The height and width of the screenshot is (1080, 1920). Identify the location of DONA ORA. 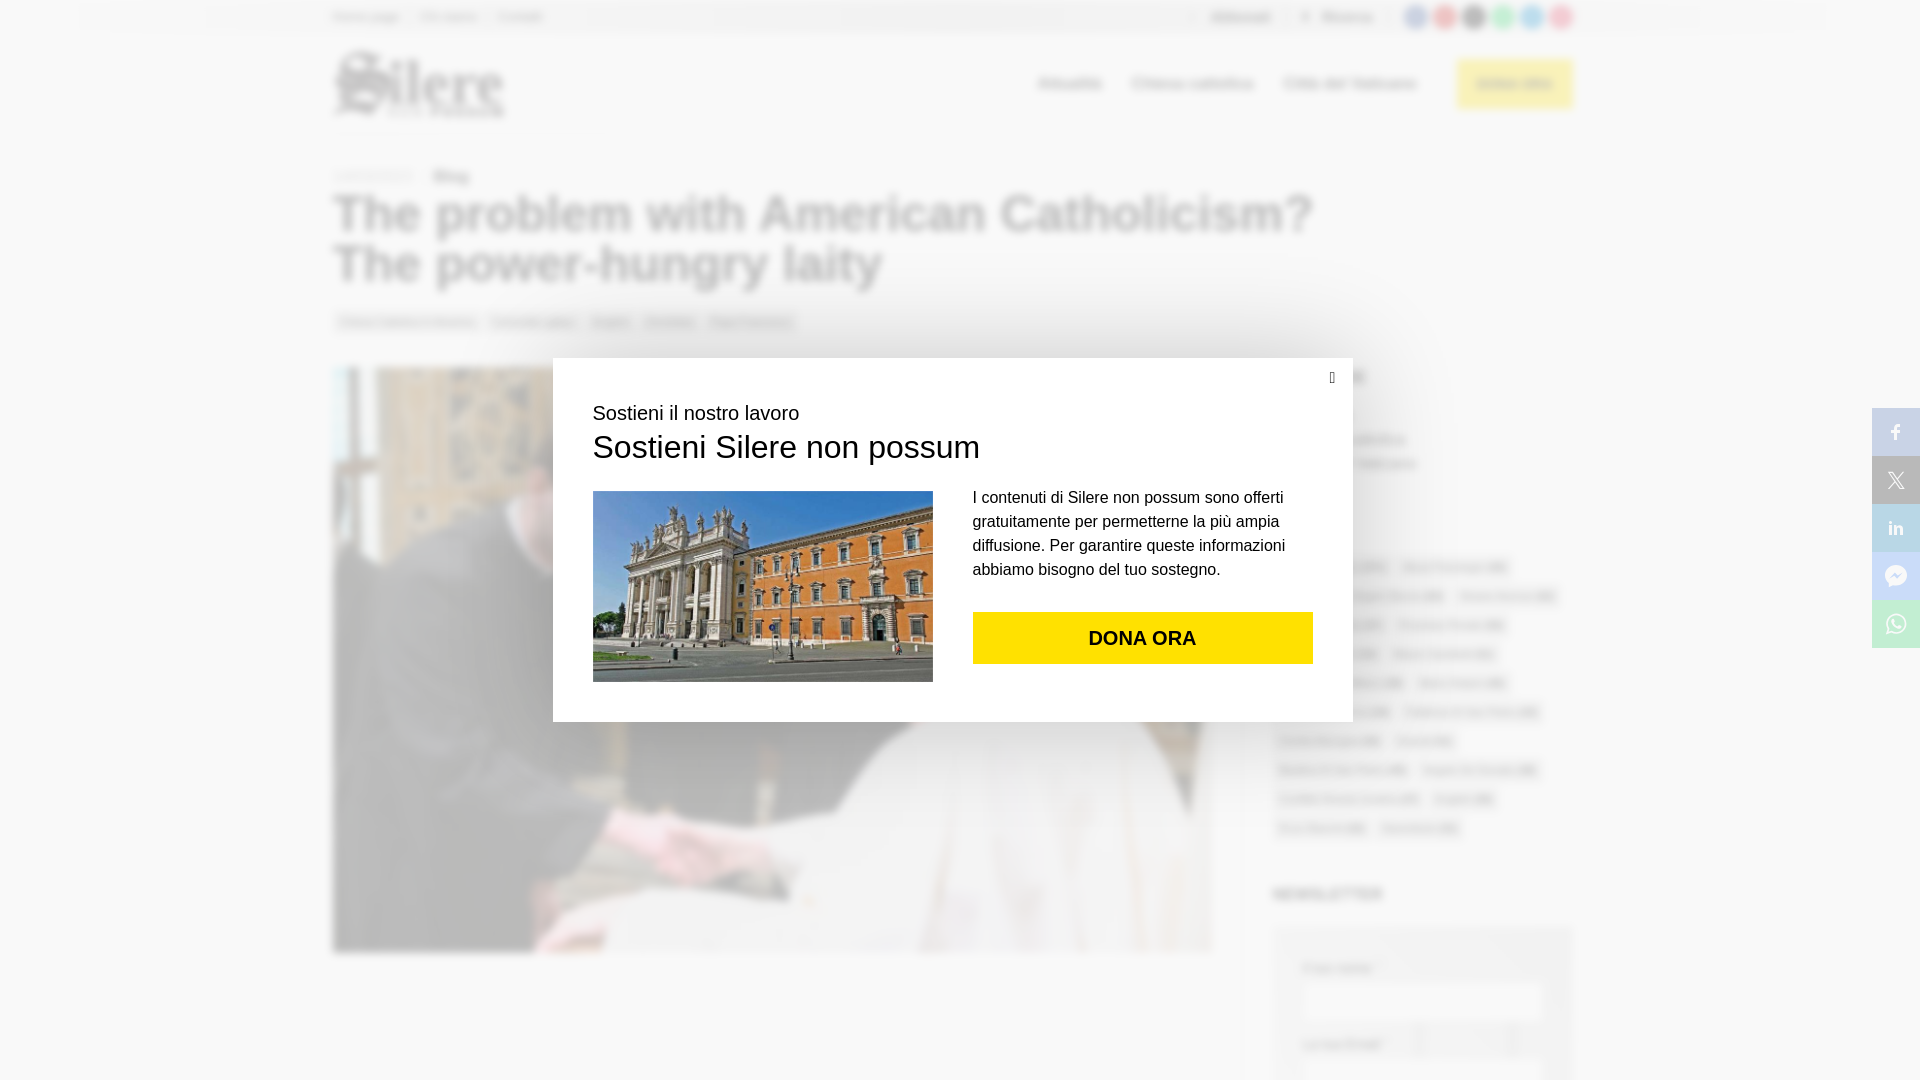
(1514, 84).